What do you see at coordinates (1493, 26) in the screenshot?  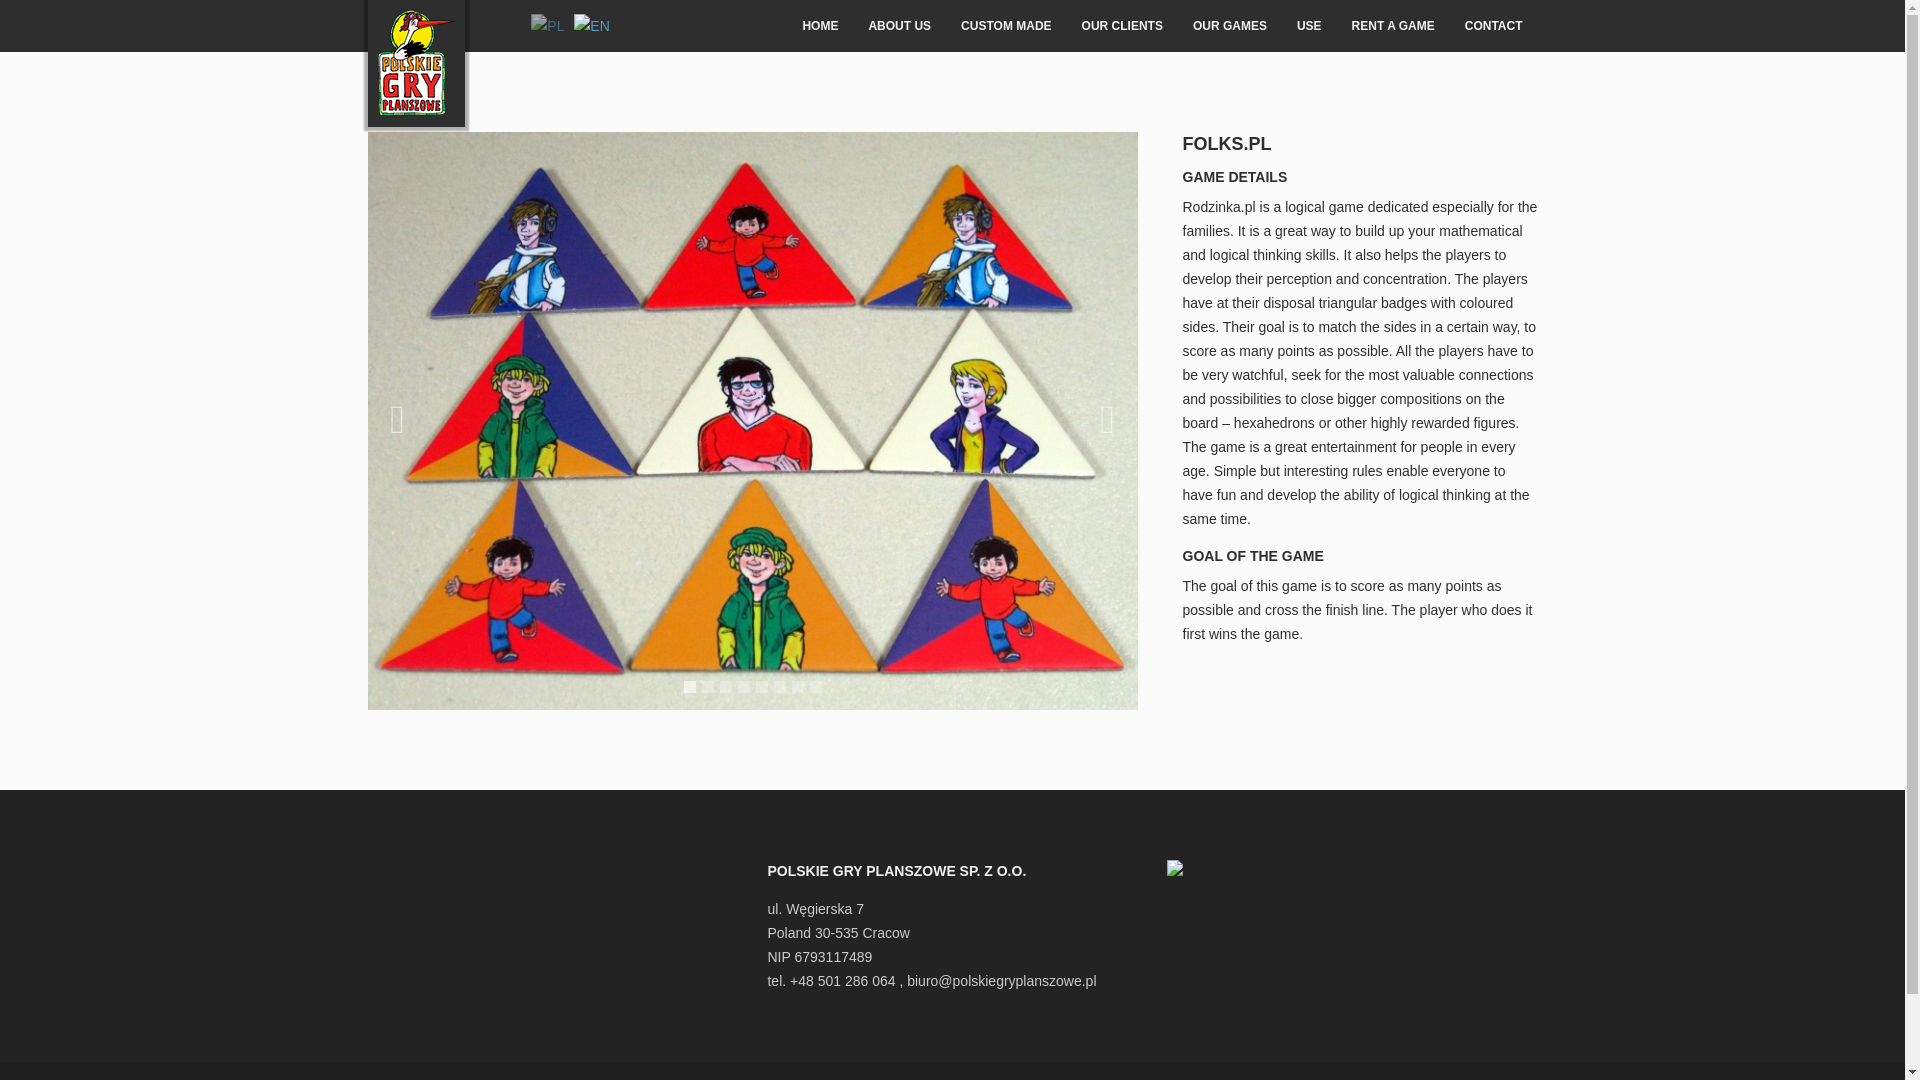 I see `CONTACT` at bounding box center [1493, 26].